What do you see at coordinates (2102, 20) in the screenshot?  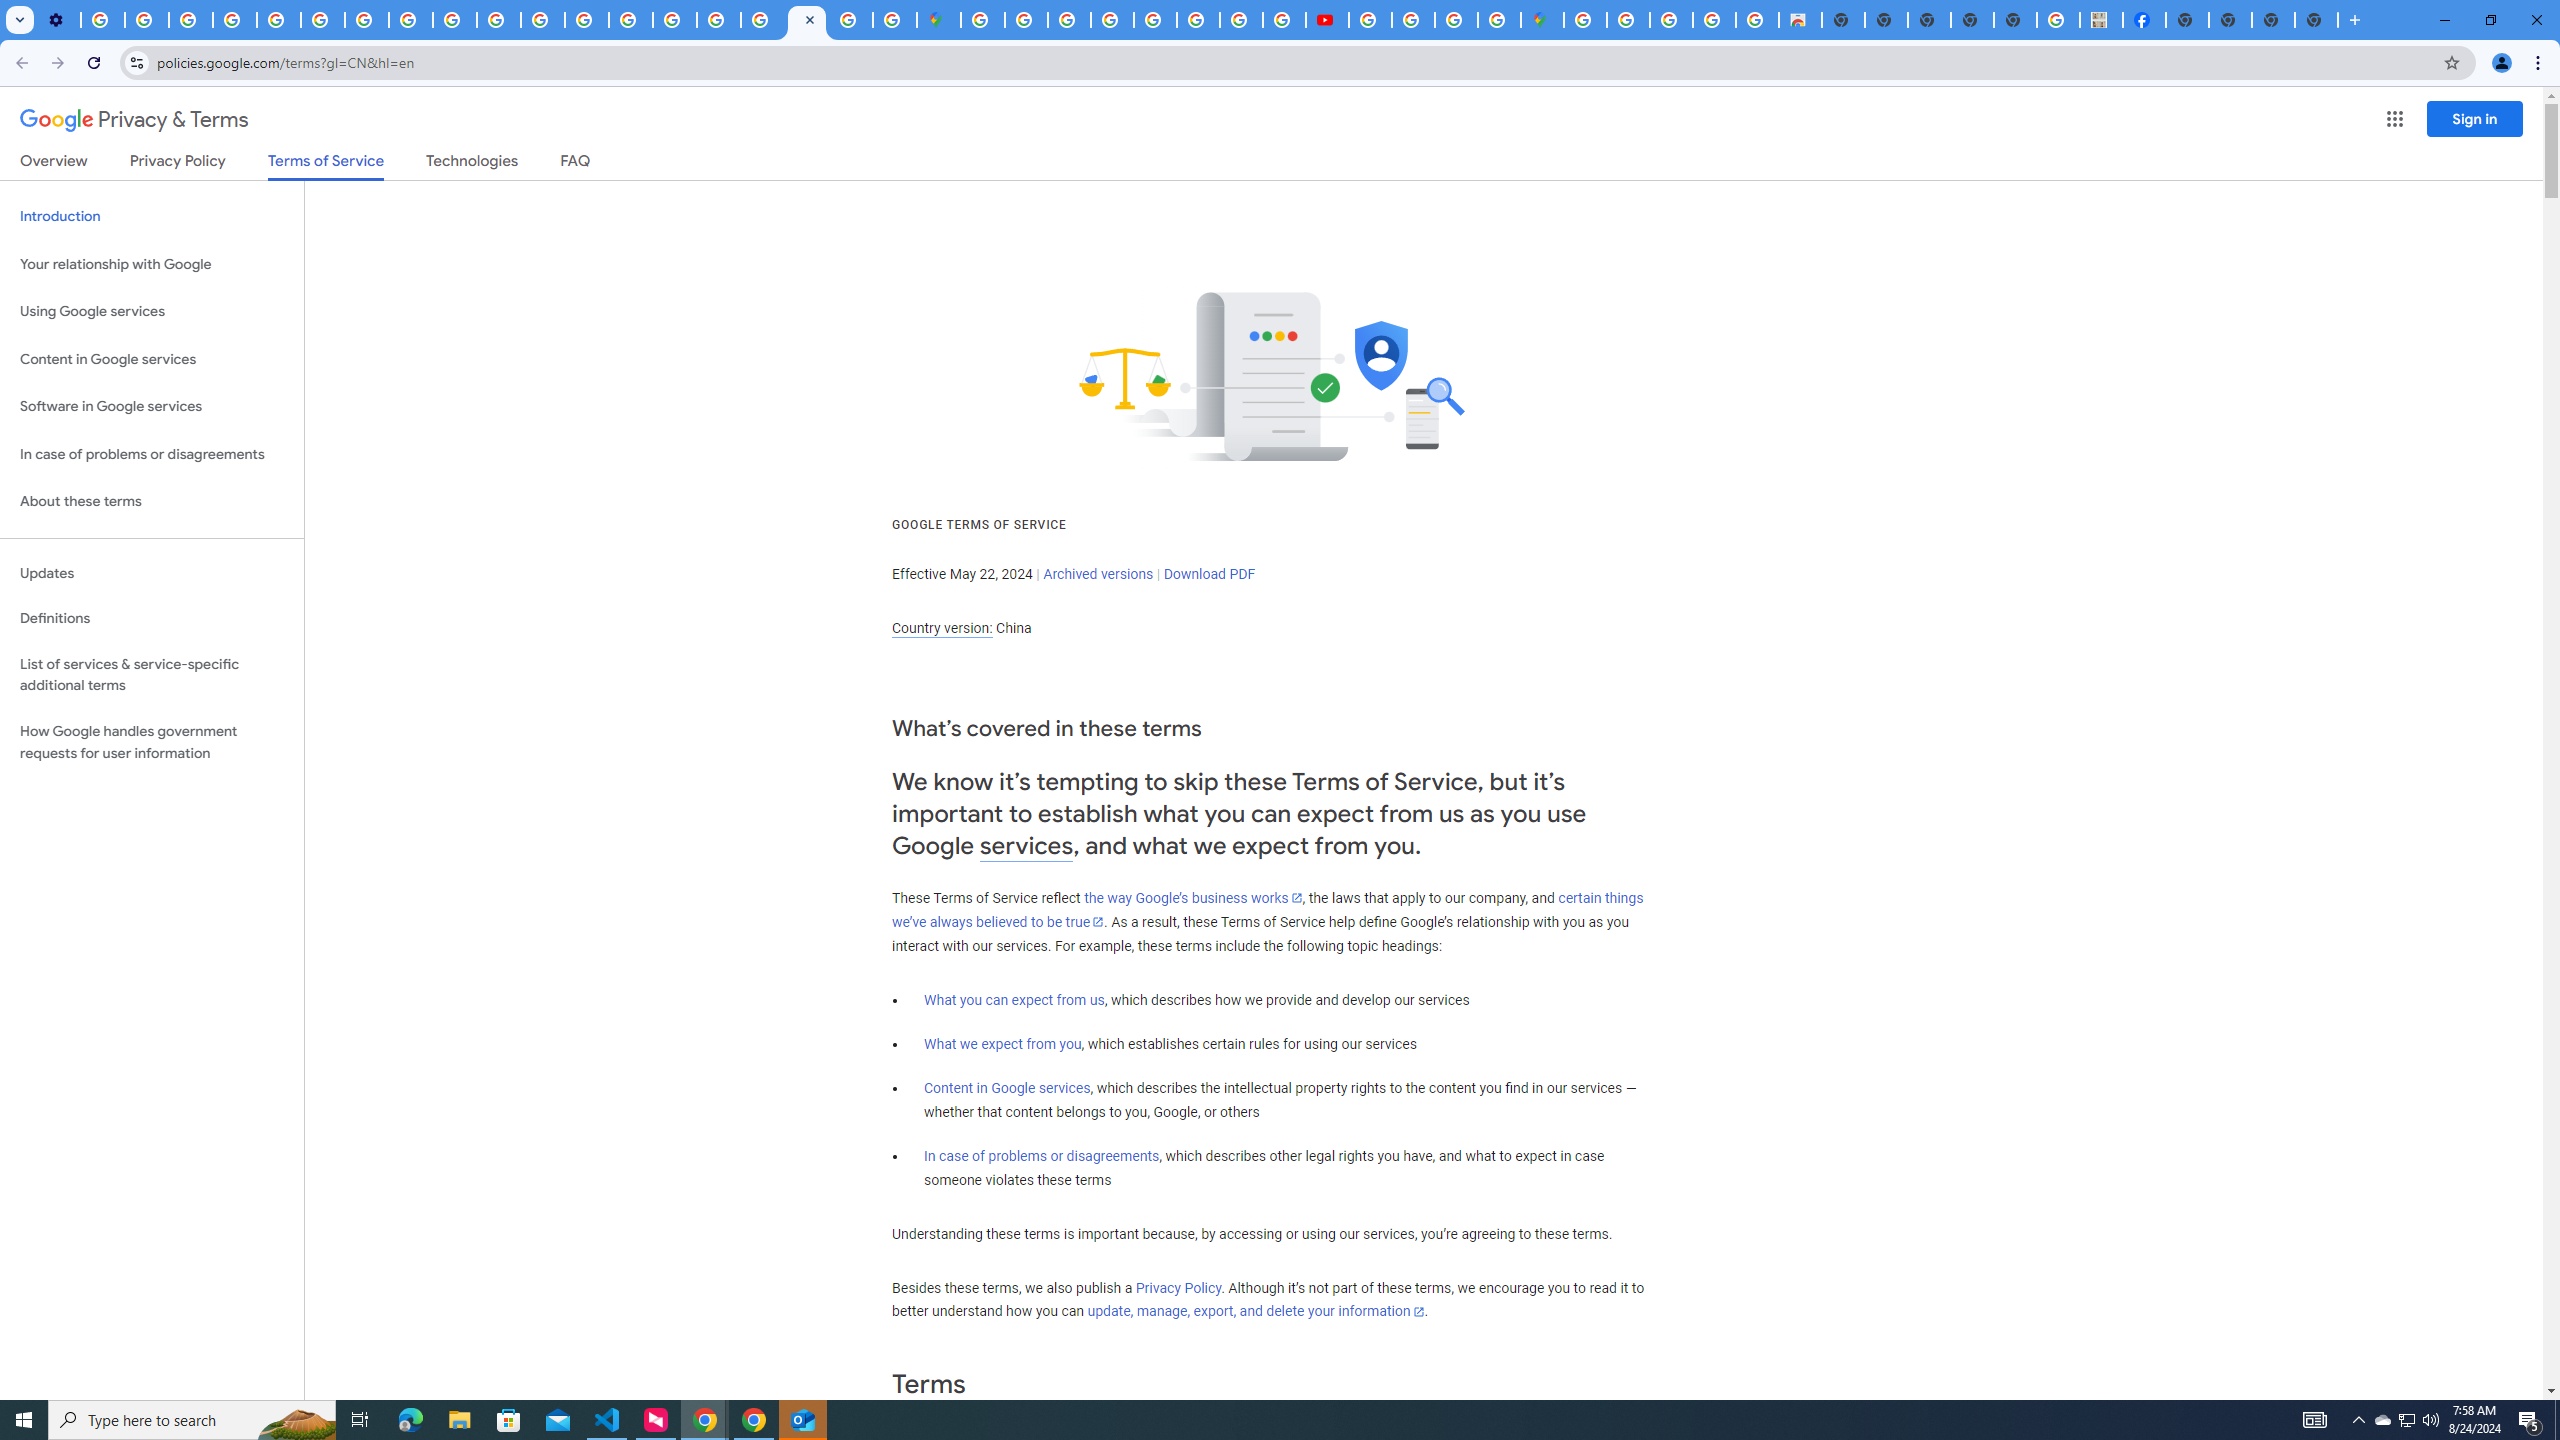 I see `MILEY CYRUS.` at bounding box center [2102, 20].